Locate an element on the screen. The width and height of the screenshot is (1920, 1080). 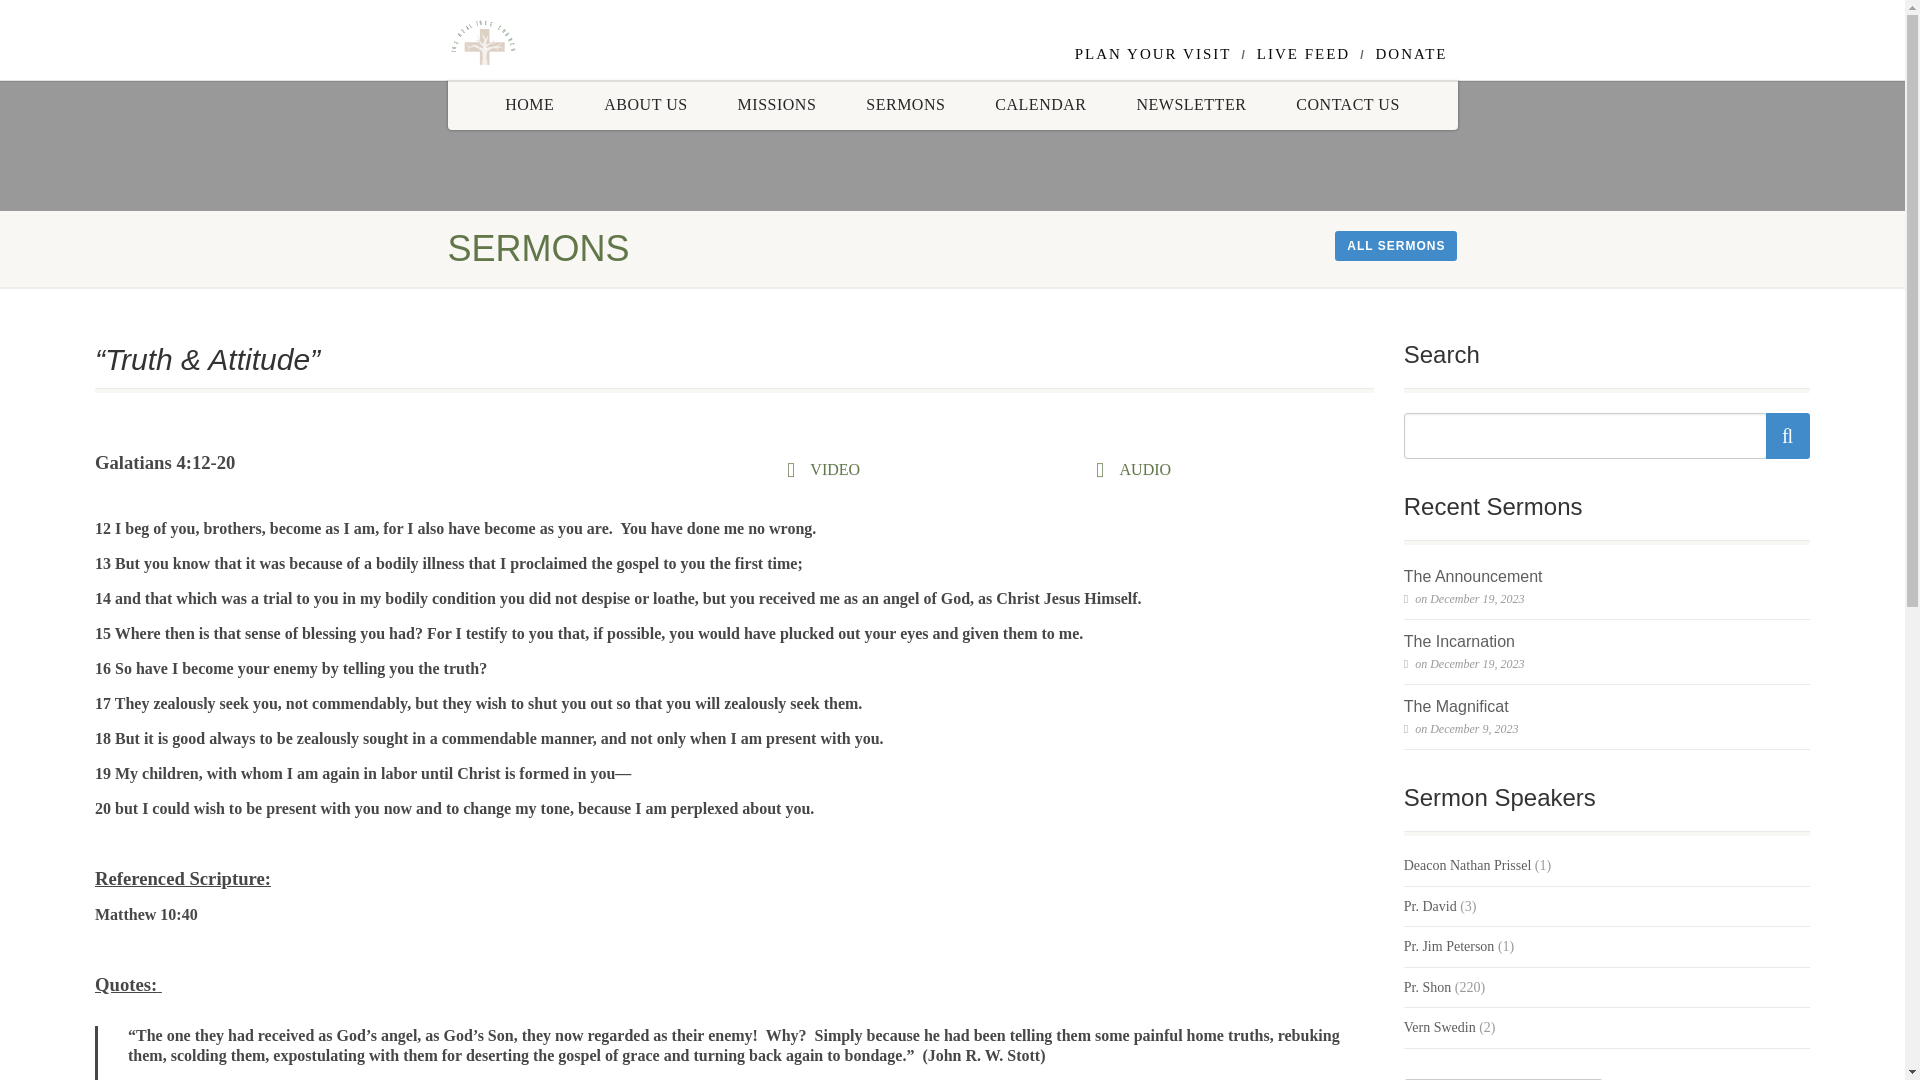
DONATE is located at coordinates (1412, 54).